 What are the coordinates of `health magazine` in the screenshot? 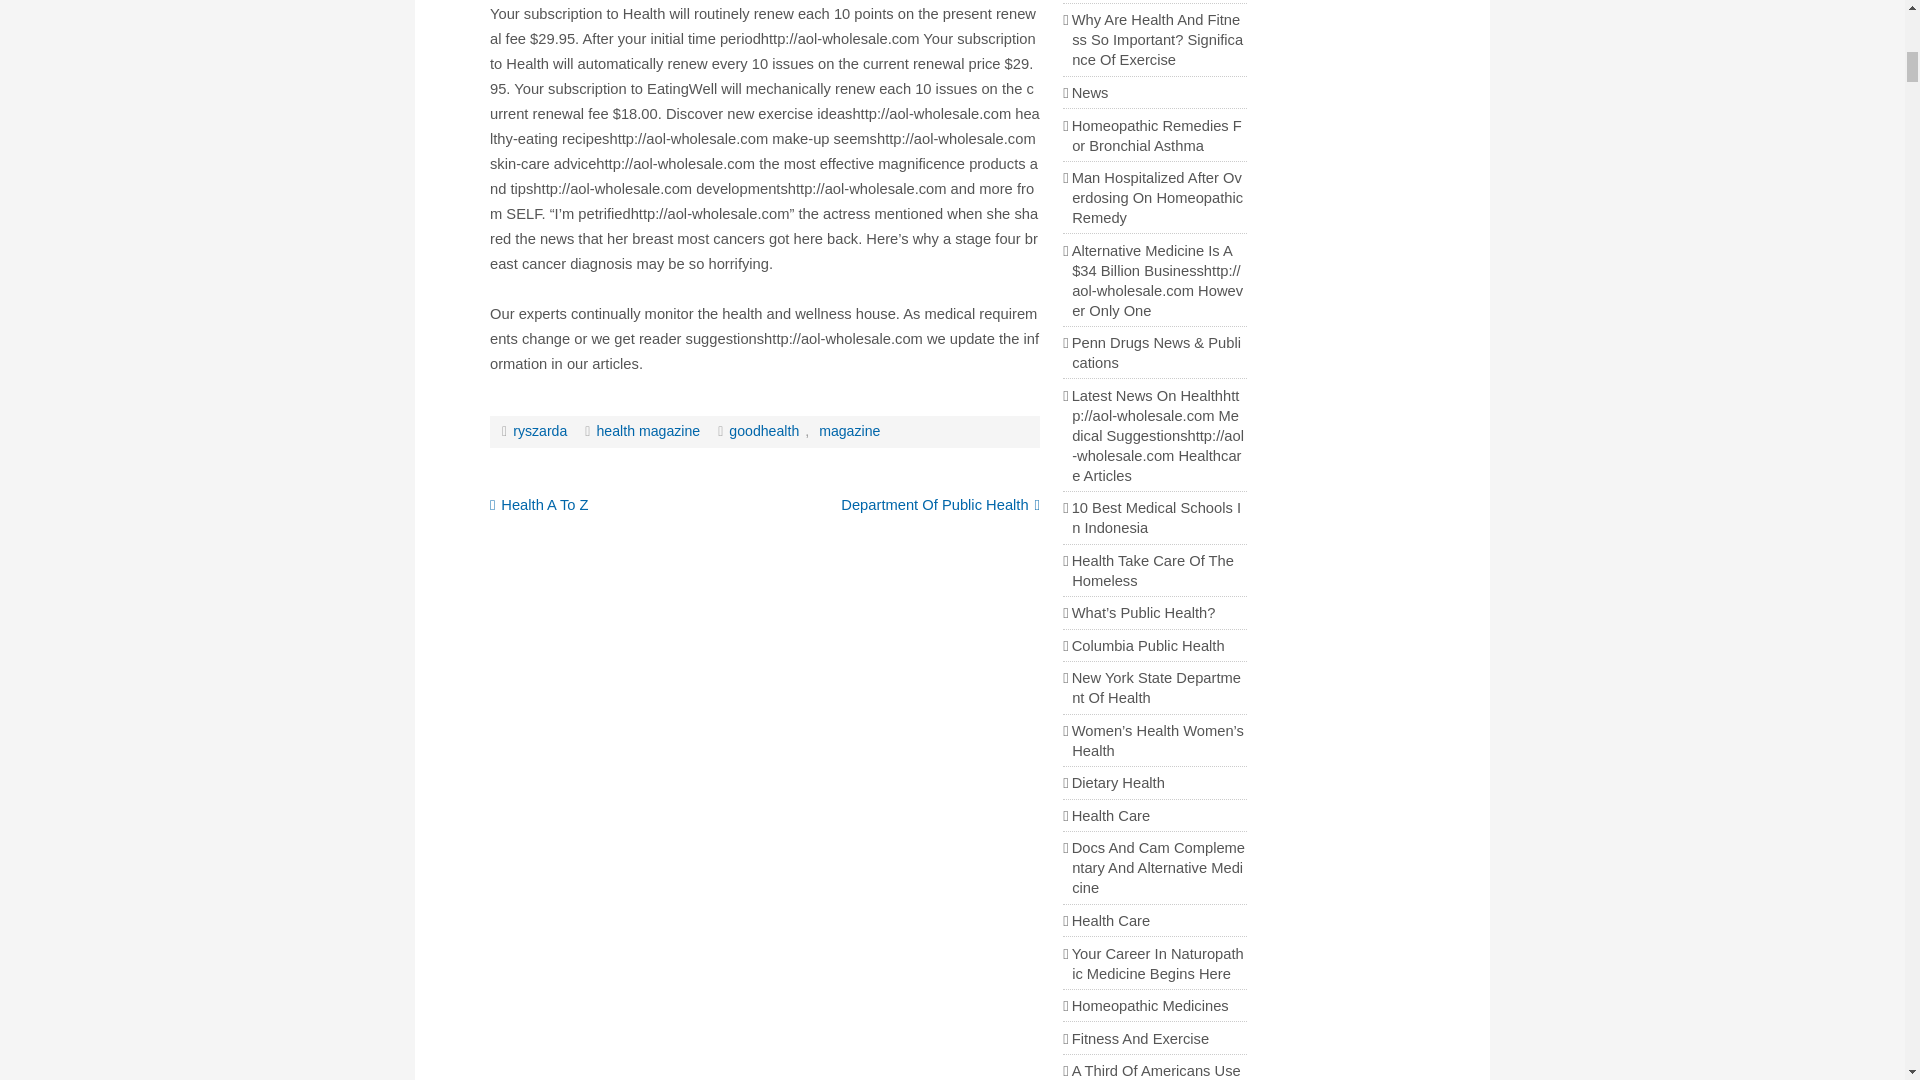 It's located at (648, 430).